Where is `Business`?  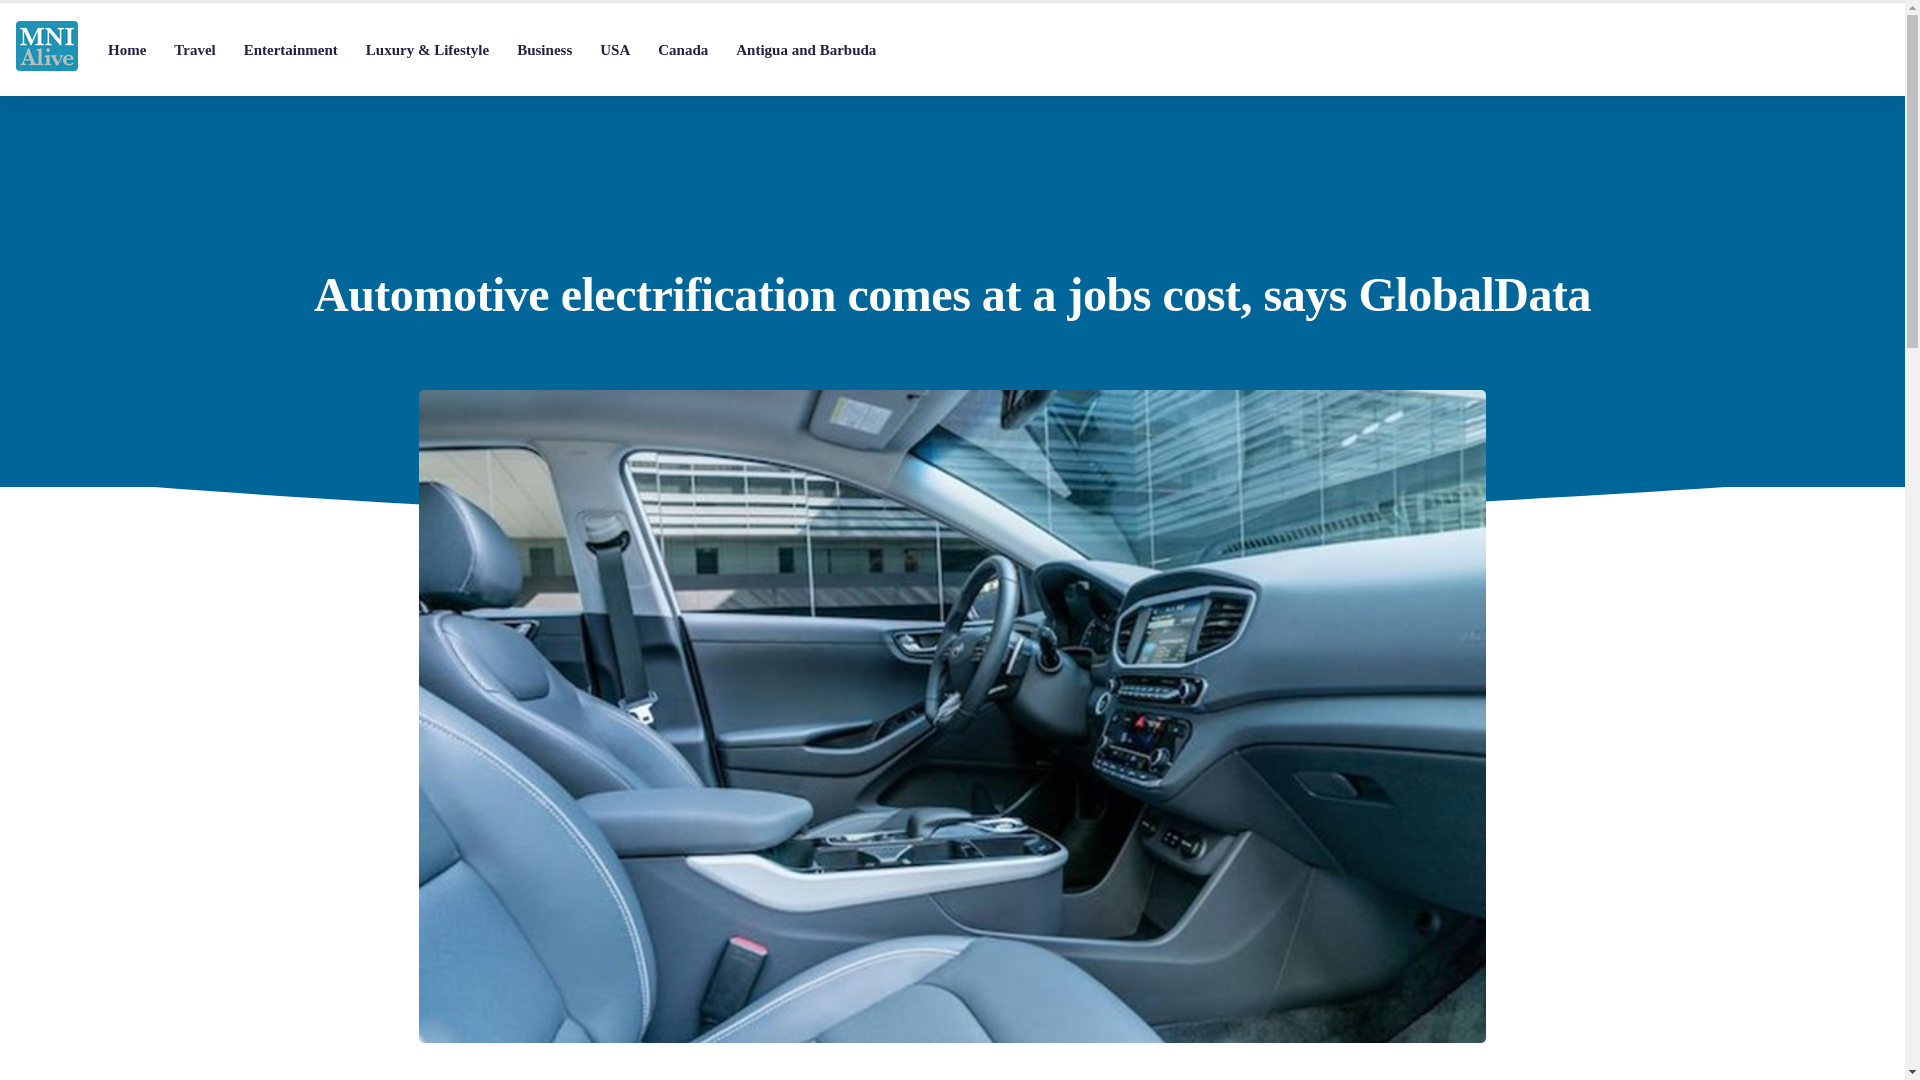
Business is located at coordinates (544, 50).